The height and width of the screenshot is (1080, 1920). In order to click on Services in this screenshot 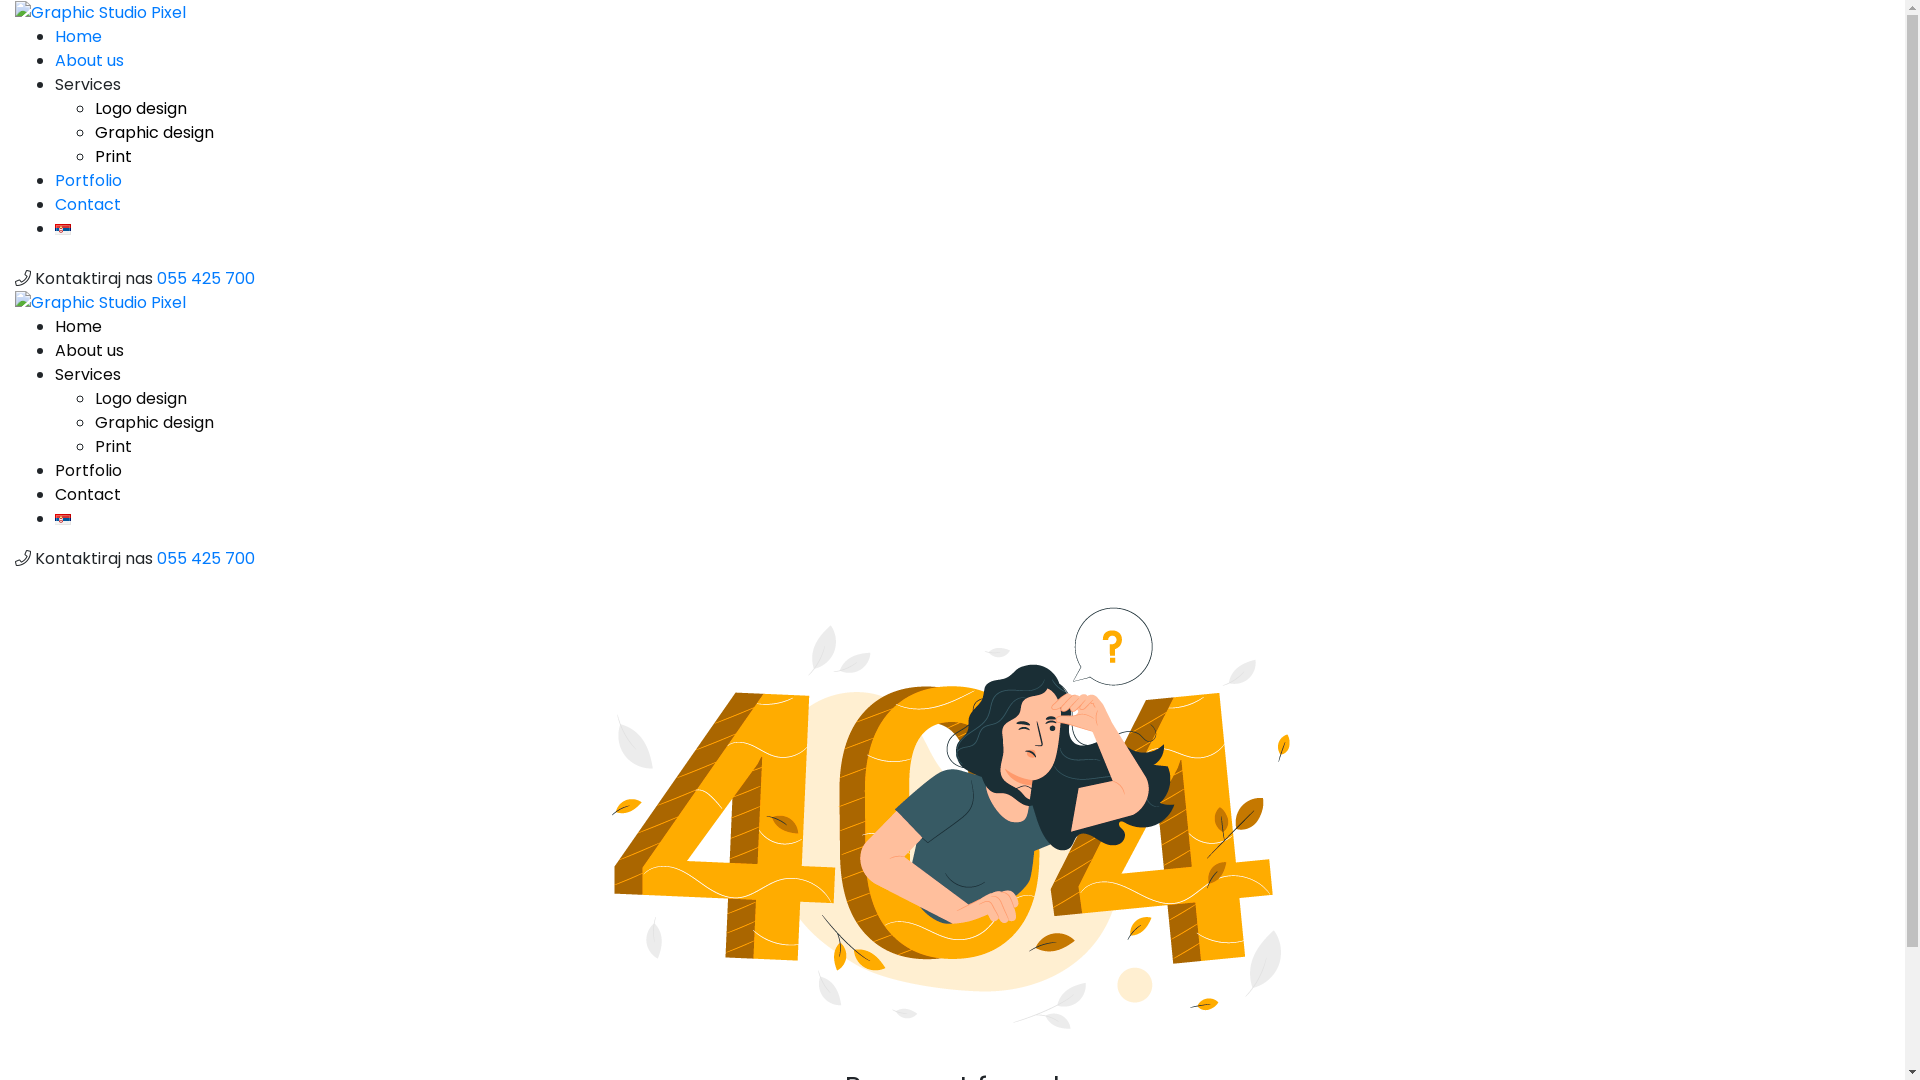, I will do `click(88, 84)`.